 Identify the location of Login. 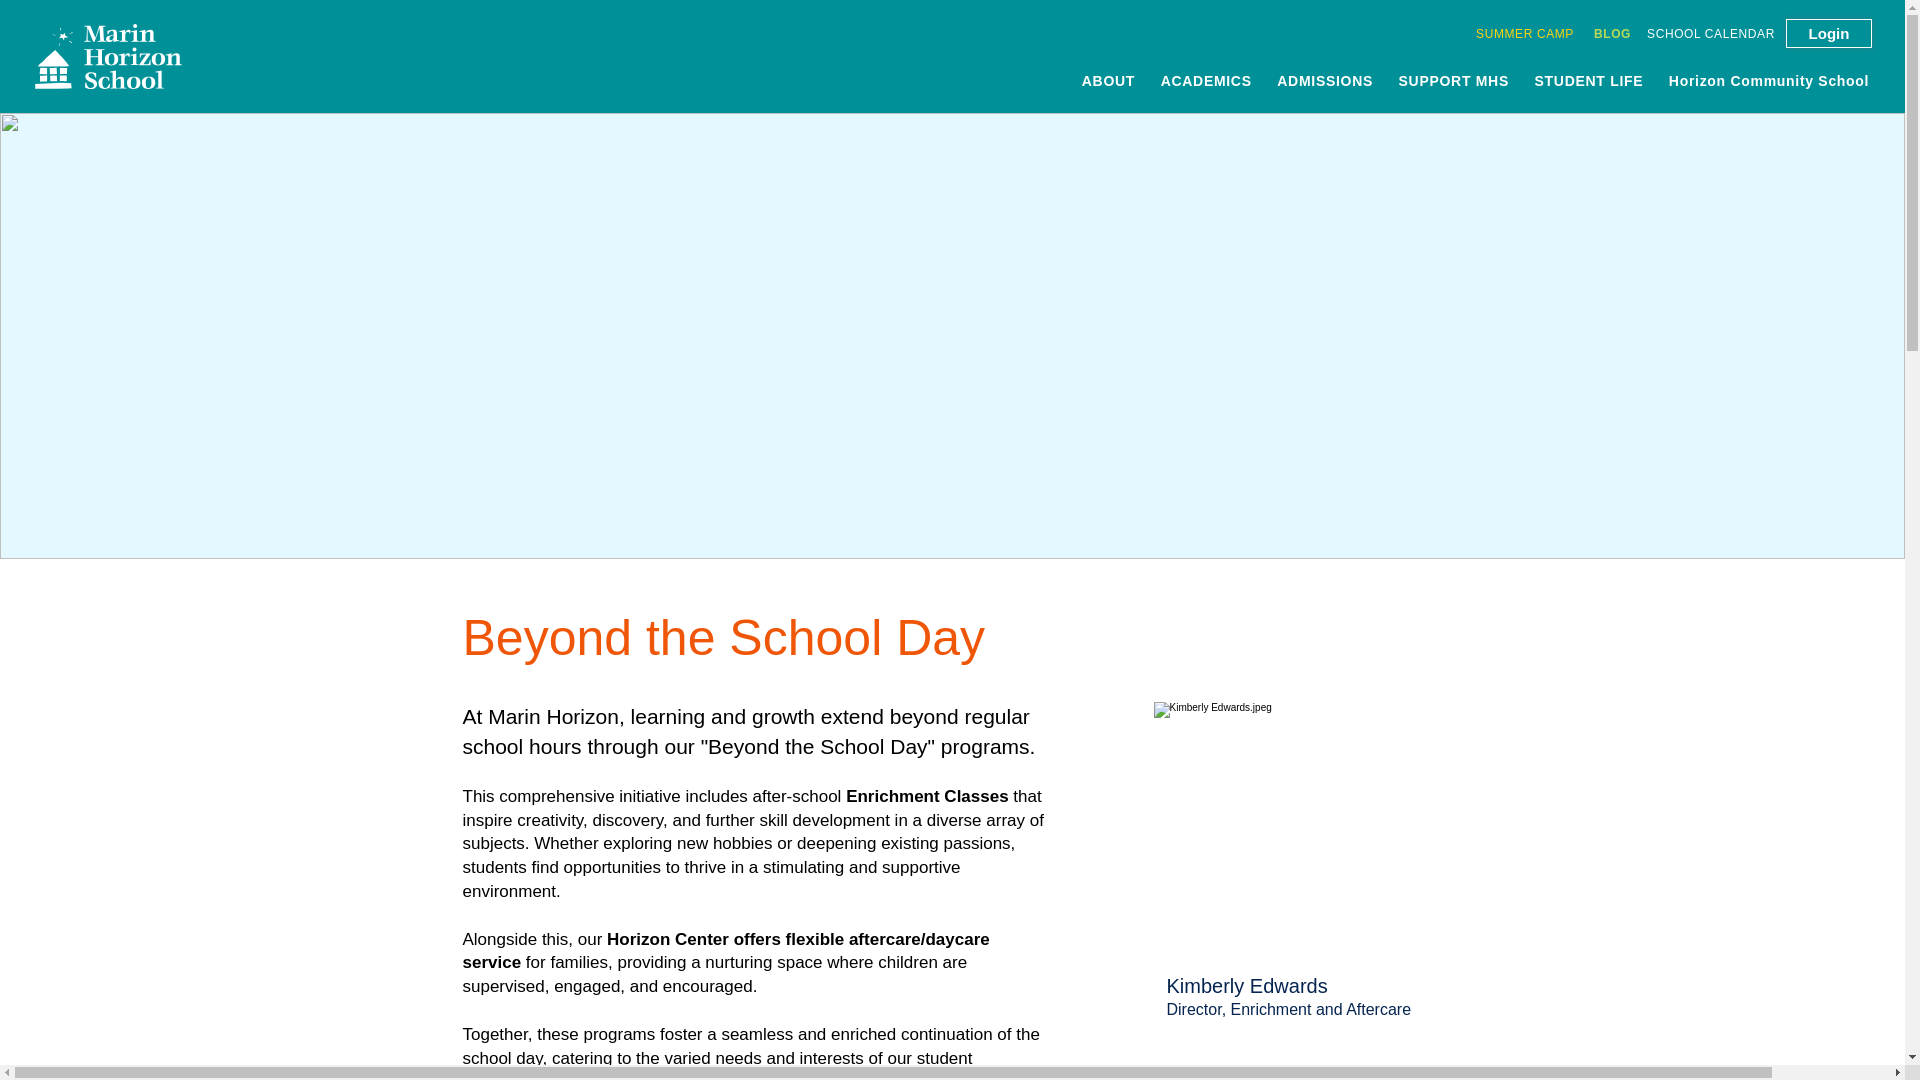
(1828, 33).